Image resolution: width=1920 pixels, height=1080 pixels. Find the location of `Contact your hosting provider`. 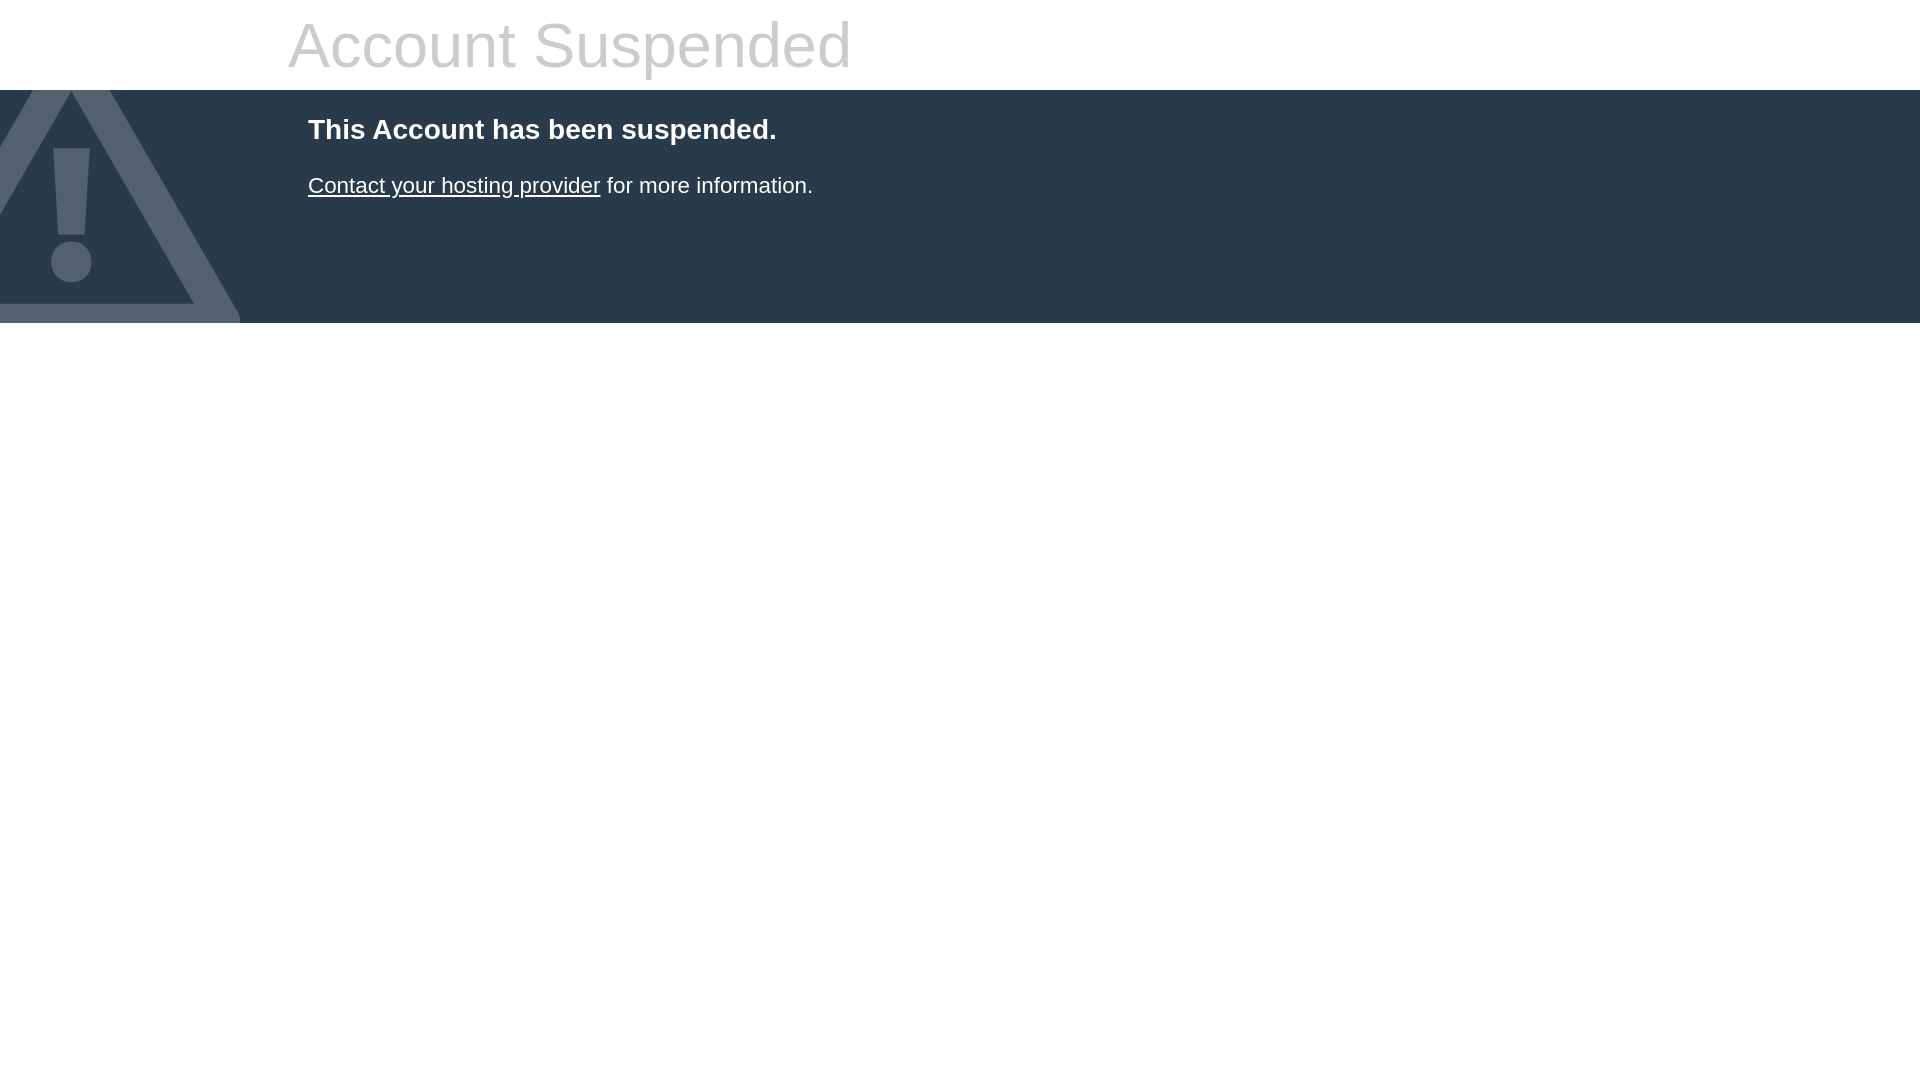

Contact your hosting provider is located at coordinates (454, 186).